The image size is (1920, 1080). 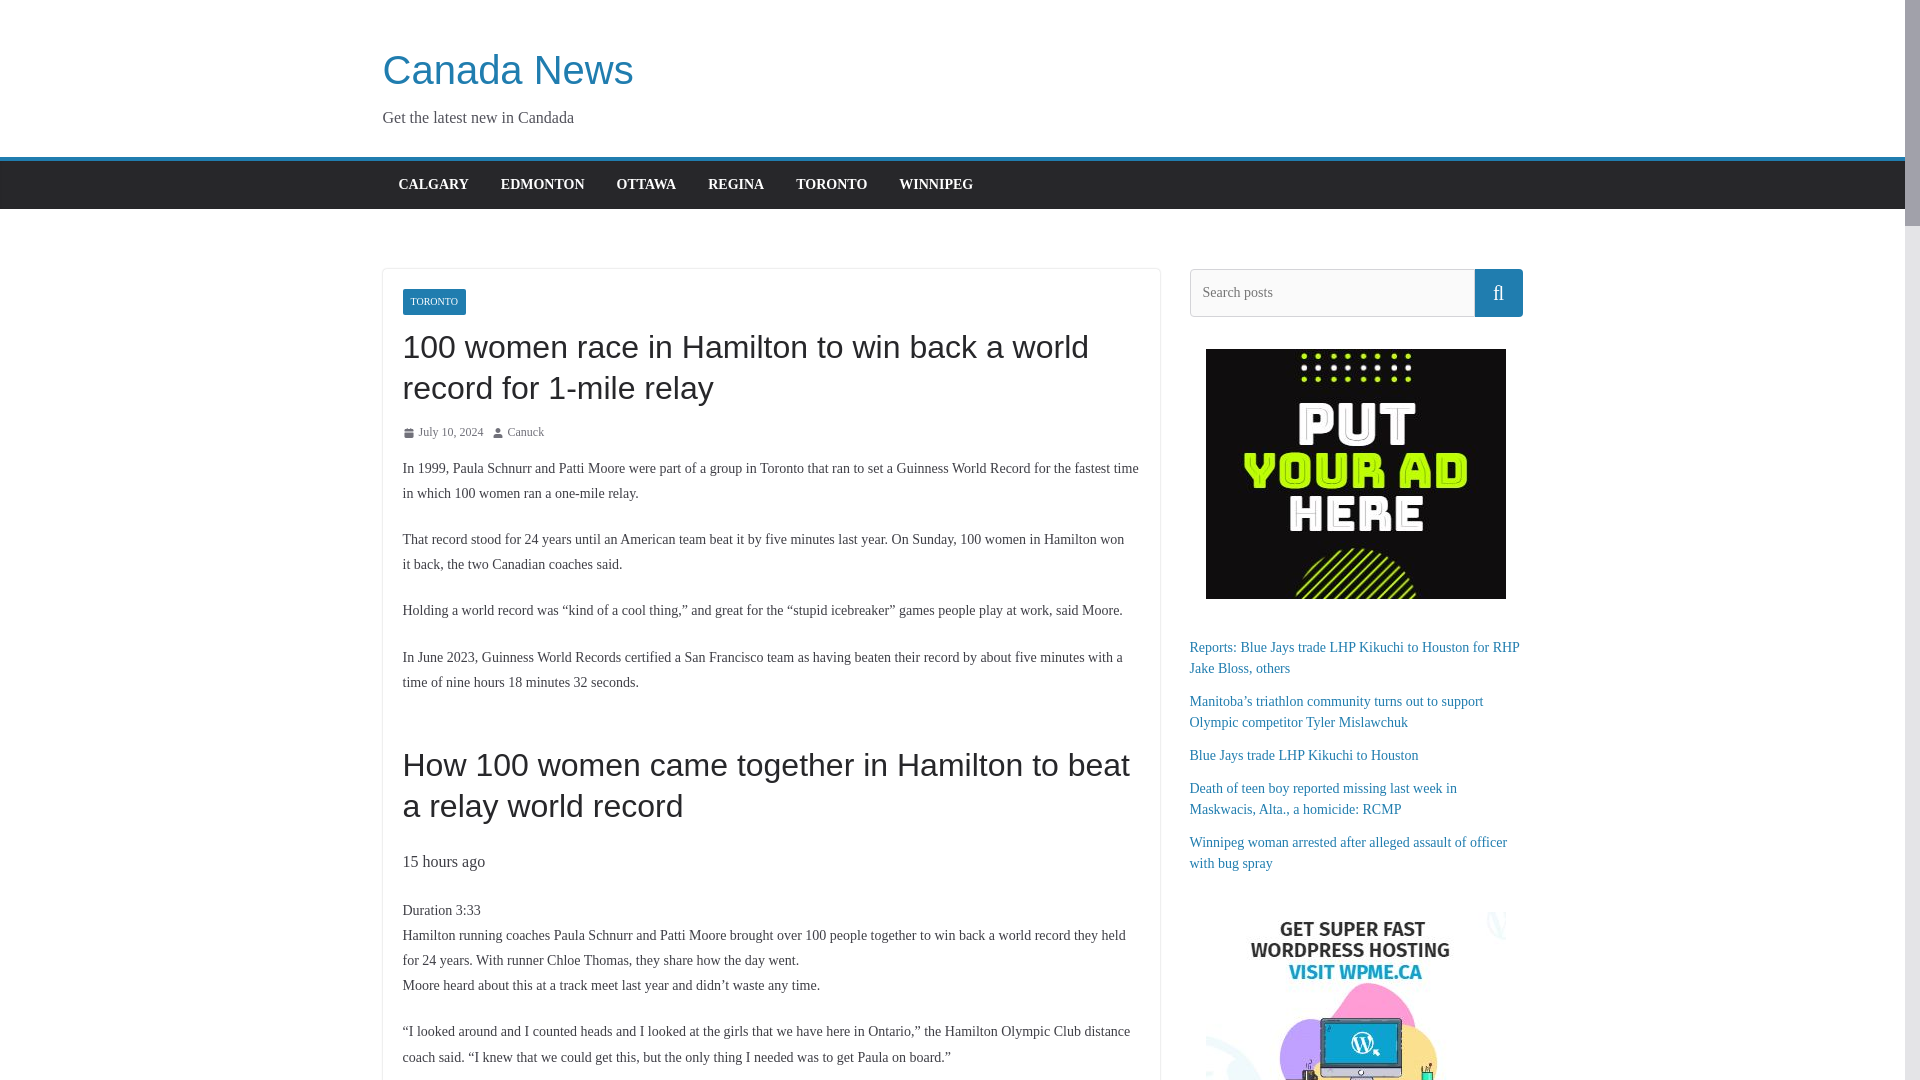 I want to click on REGINA, so click(x=736, y=184).